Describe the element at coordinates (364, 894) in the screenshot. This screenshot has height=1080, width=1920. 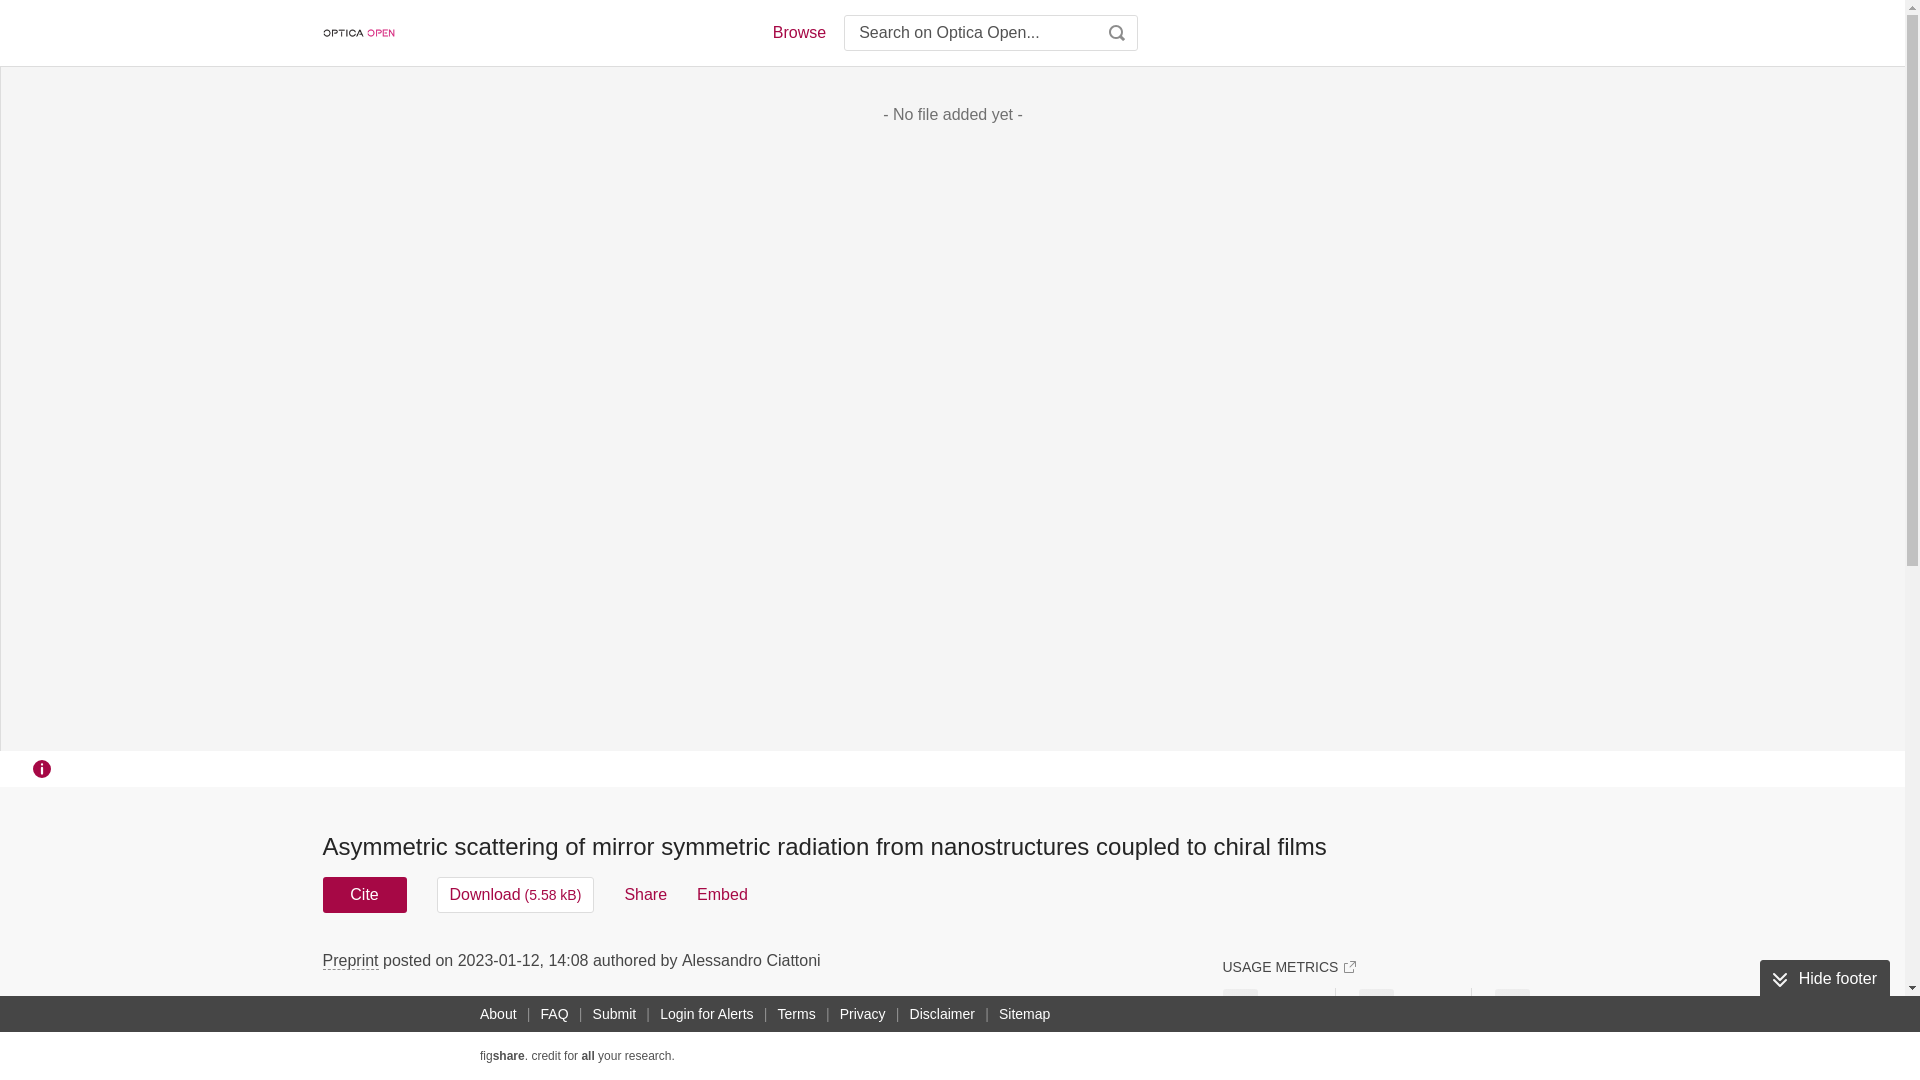
I see `Cite` at that location.